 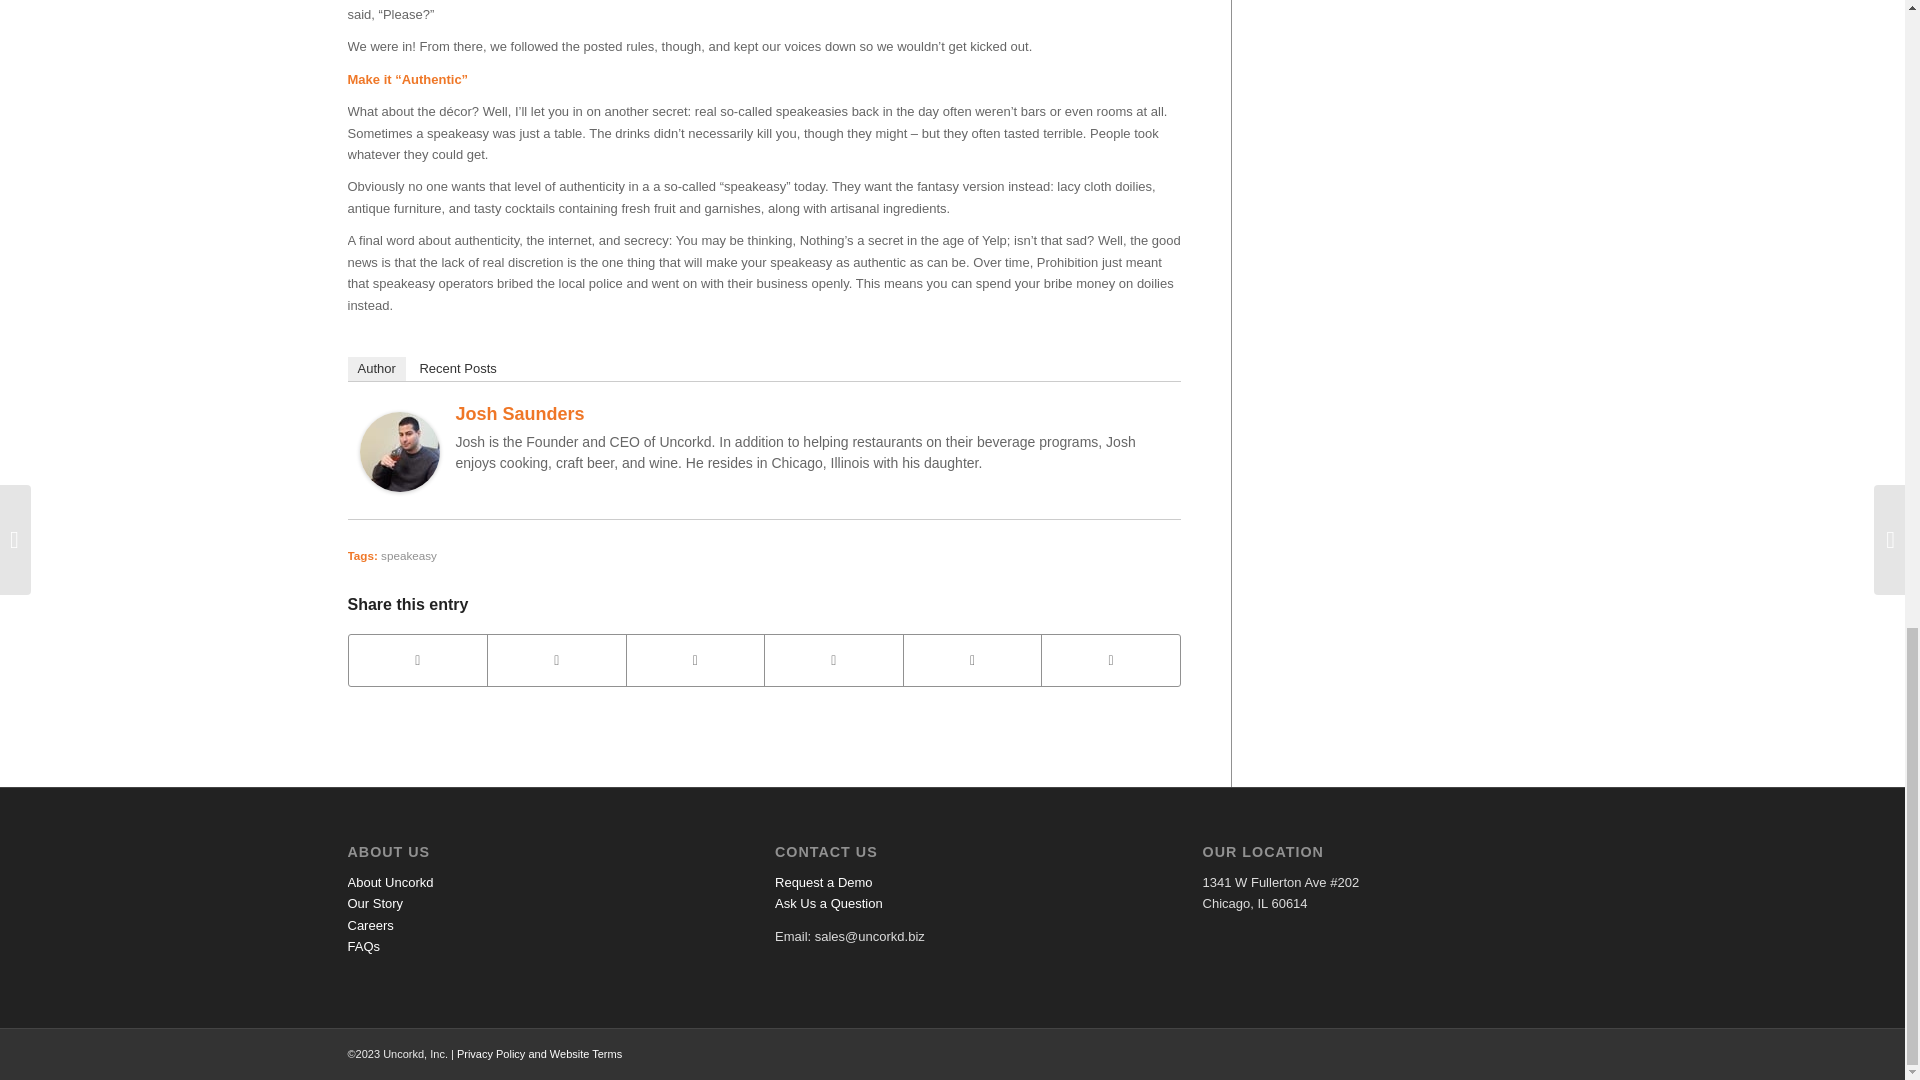 What do you see at coordinates (457, 369) in the screenshot?
I see `Recent Posts` at bounding box center [457, 369].